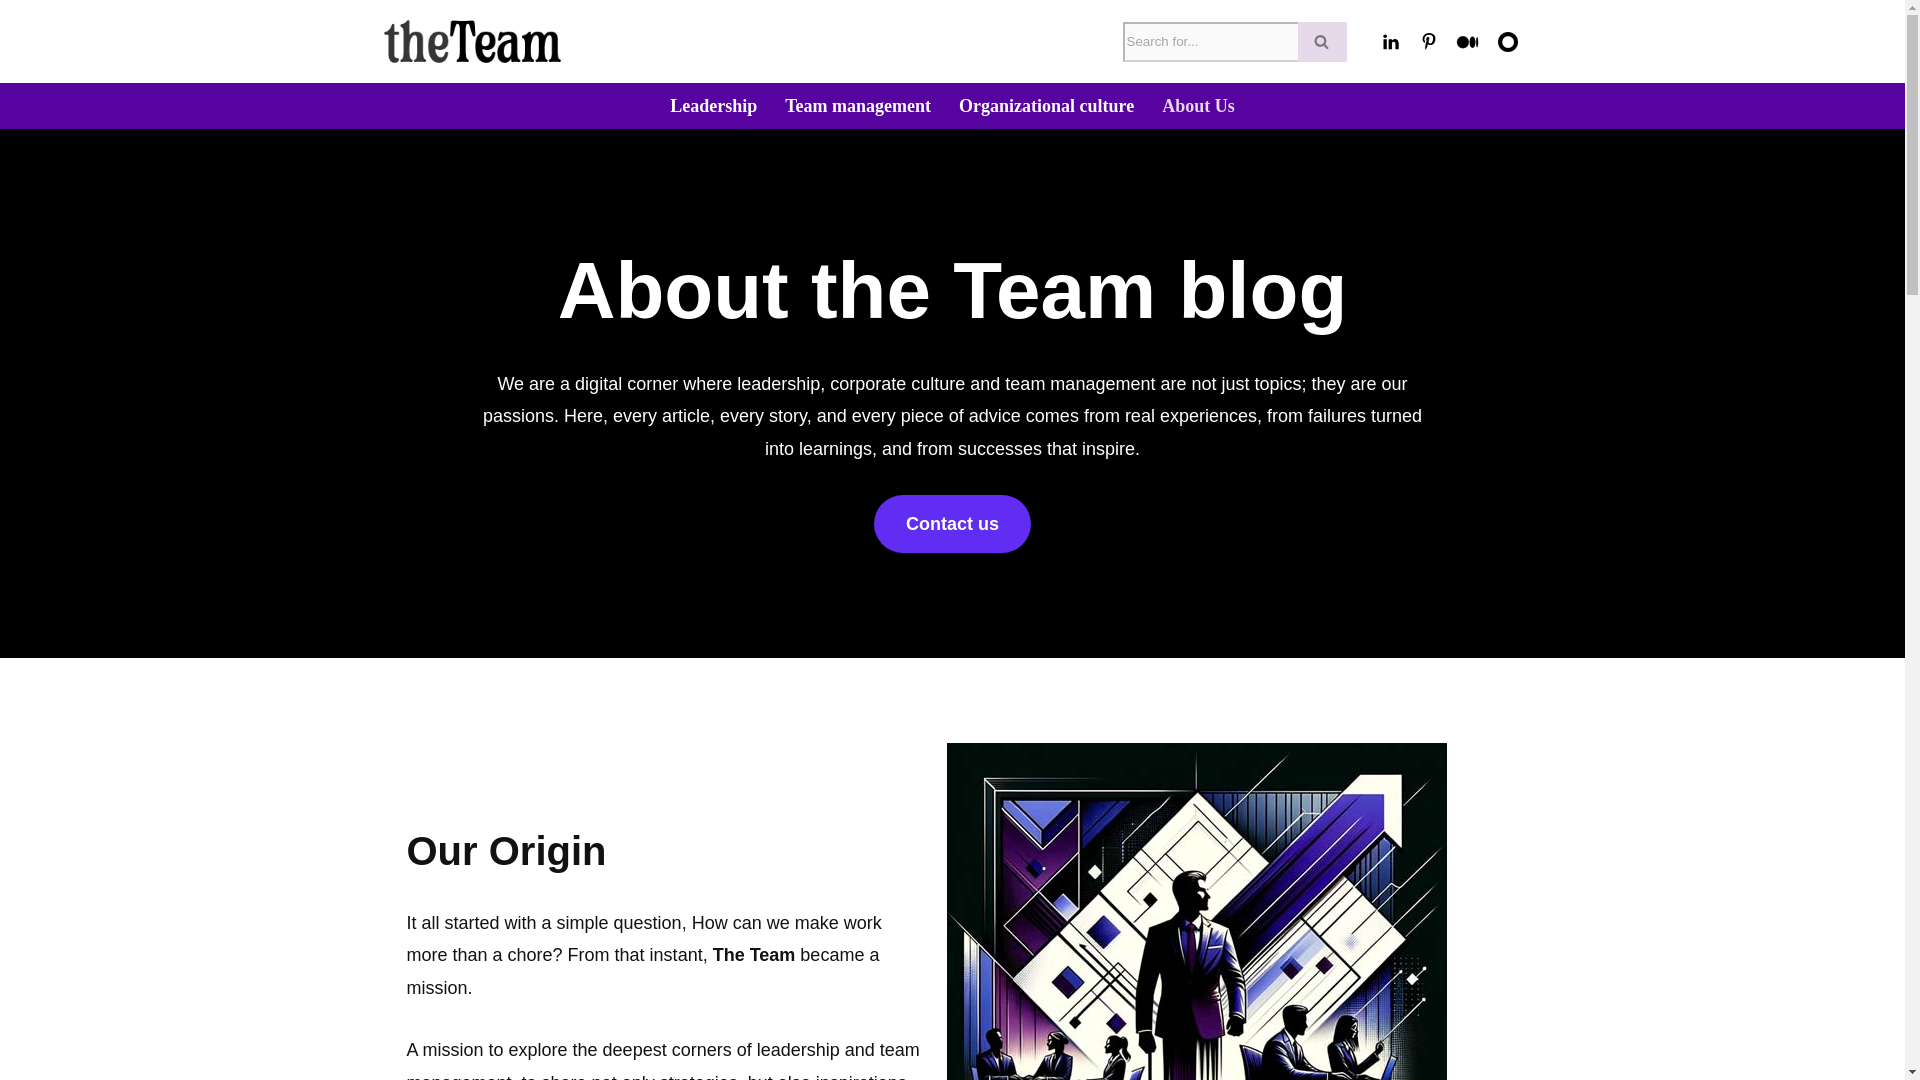  I want to click on Skip to content, so click(15, 42).